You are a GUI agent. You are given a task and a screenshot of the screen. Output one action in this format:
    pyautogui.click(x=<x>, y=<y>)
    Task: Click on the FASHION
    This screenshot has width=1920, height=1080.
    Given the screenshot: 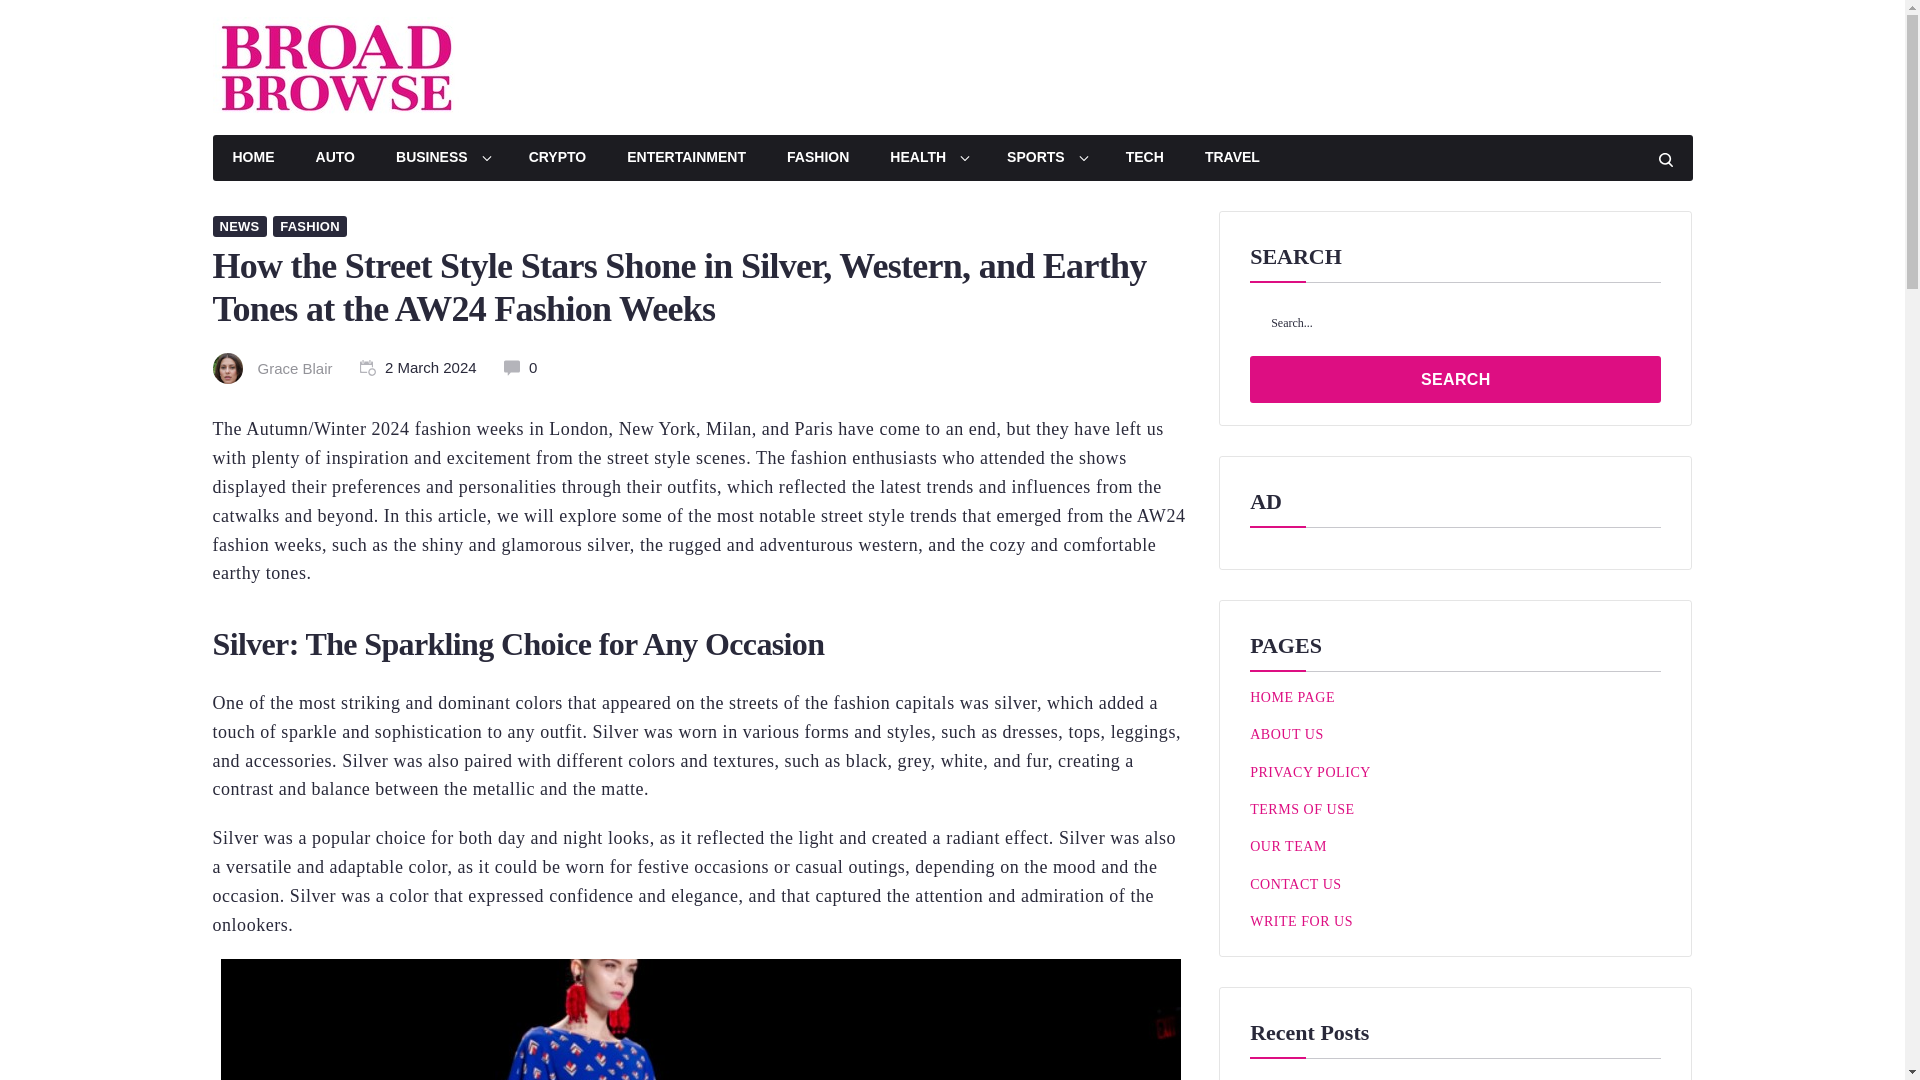 What is the action you would take?
    pyautogui.click(x=818, y=158)
    